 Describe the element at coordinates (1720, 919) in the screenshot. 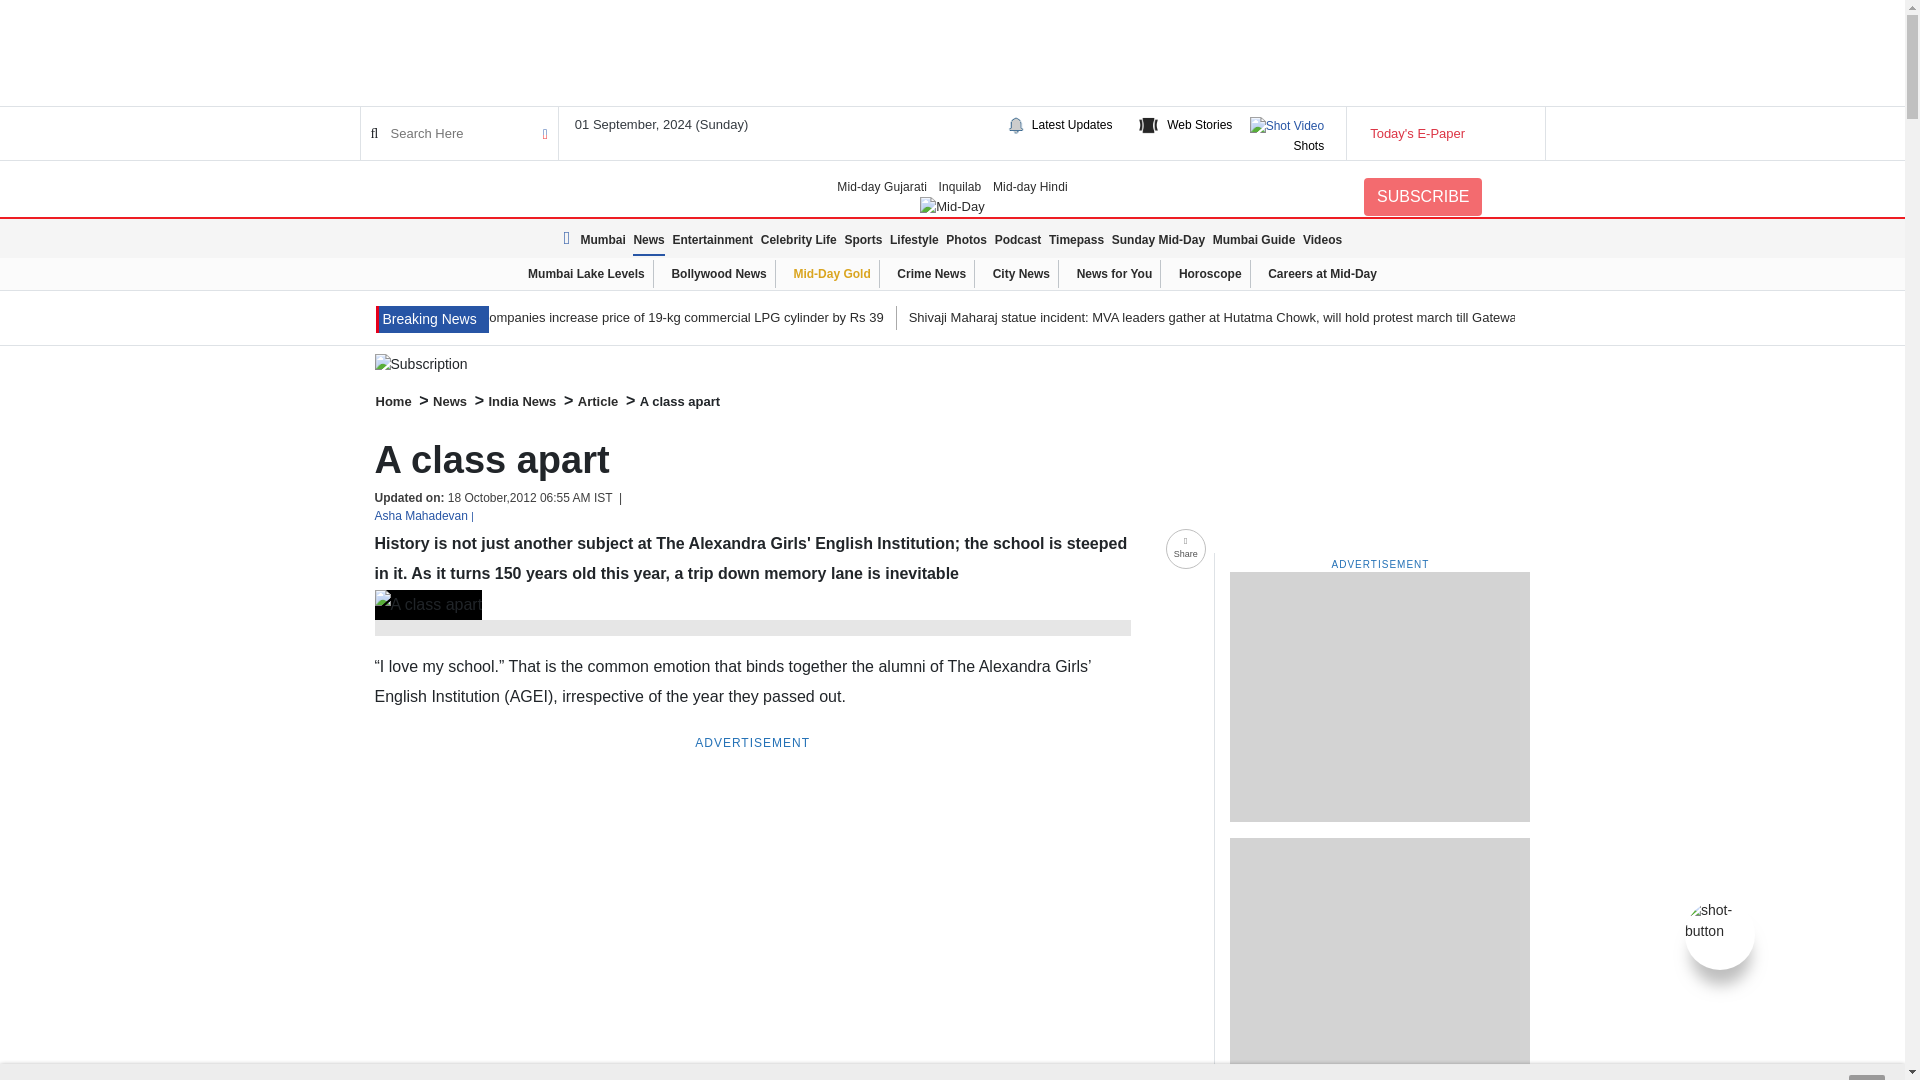

I see `Midday Shot Videos` at that location.